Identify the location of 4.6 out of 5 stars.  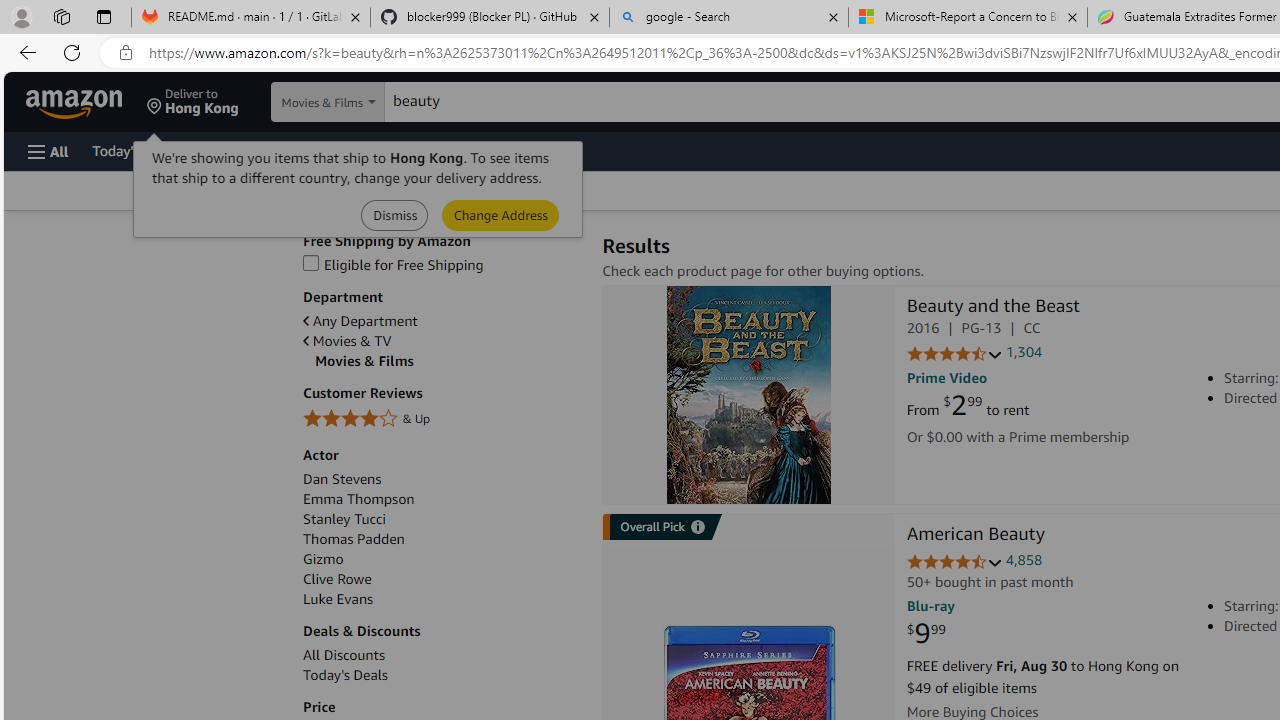
(954, 562).